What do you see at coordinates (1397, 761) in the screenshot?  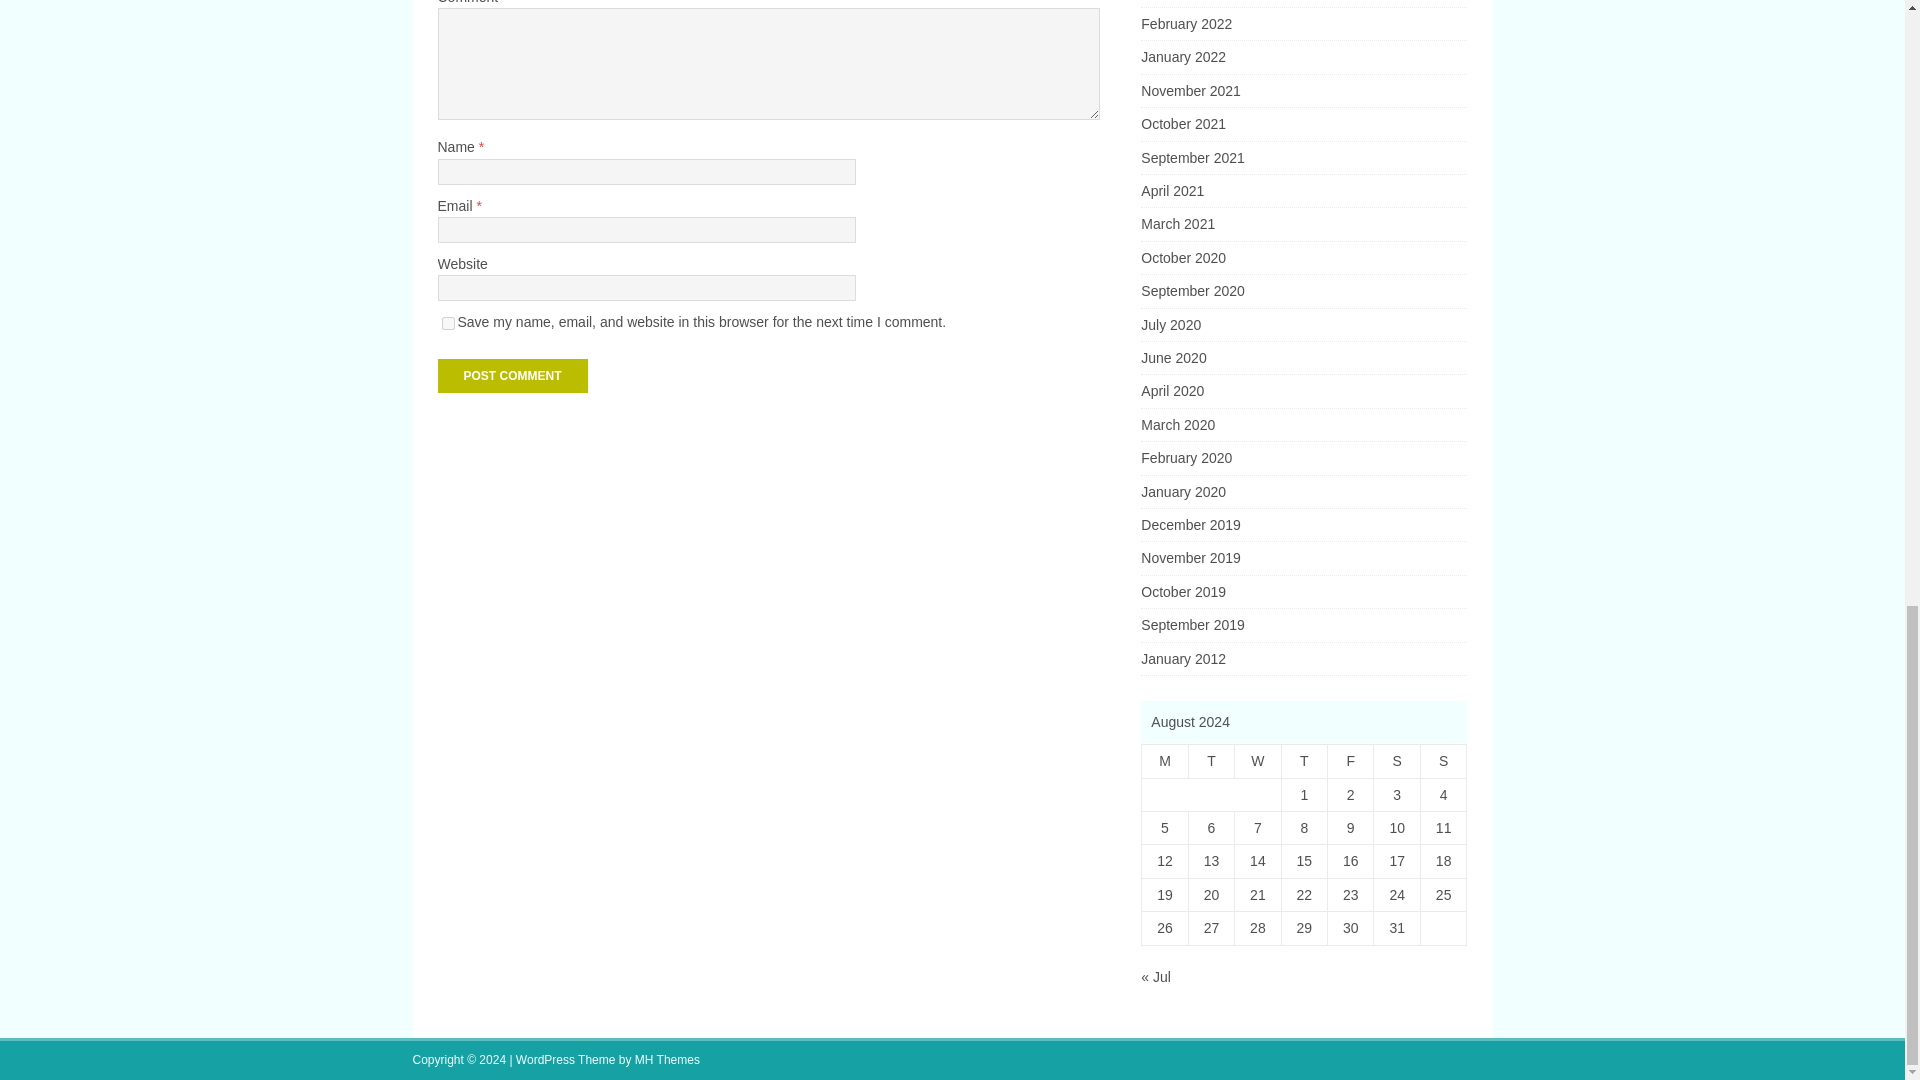 I see `Saturday` at bounding box center [1397, 761].